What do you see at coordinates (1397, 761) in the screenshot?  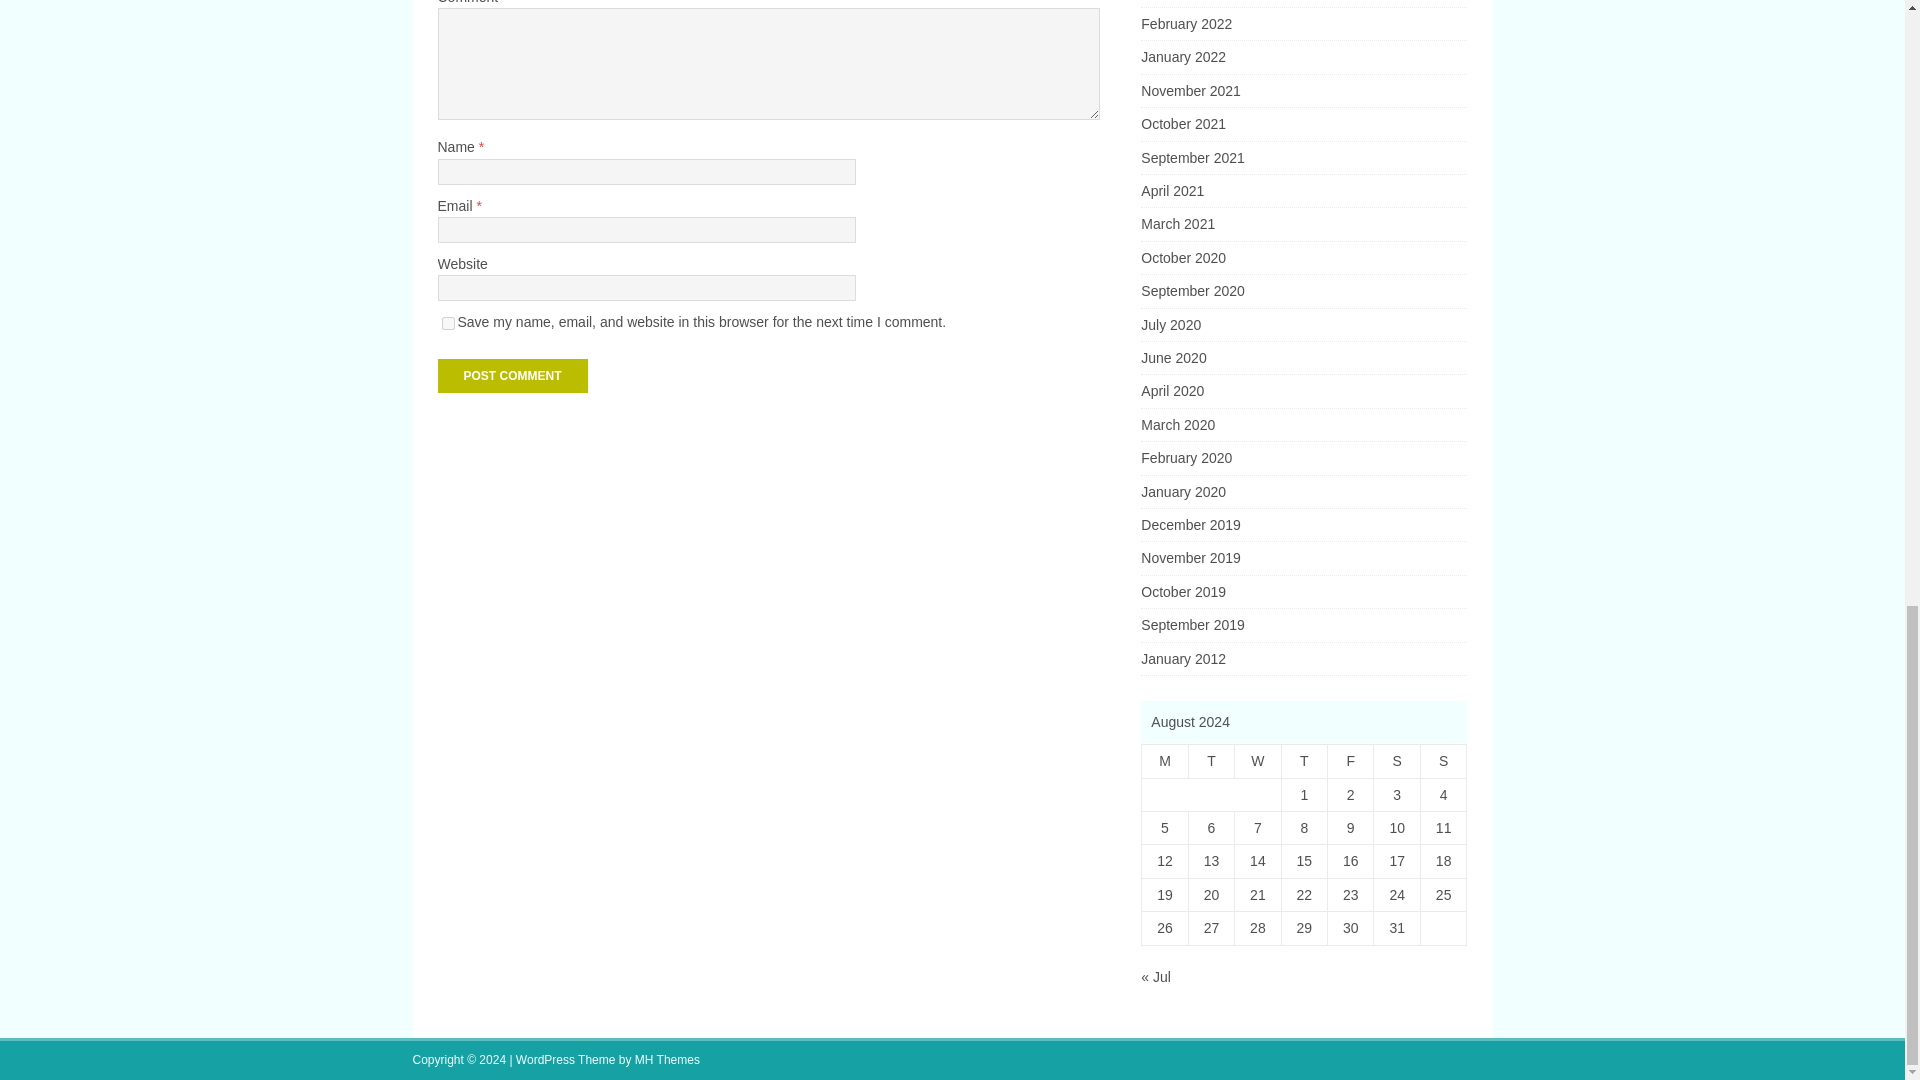 I see `Saturday` at bounding box center [1397, 761].